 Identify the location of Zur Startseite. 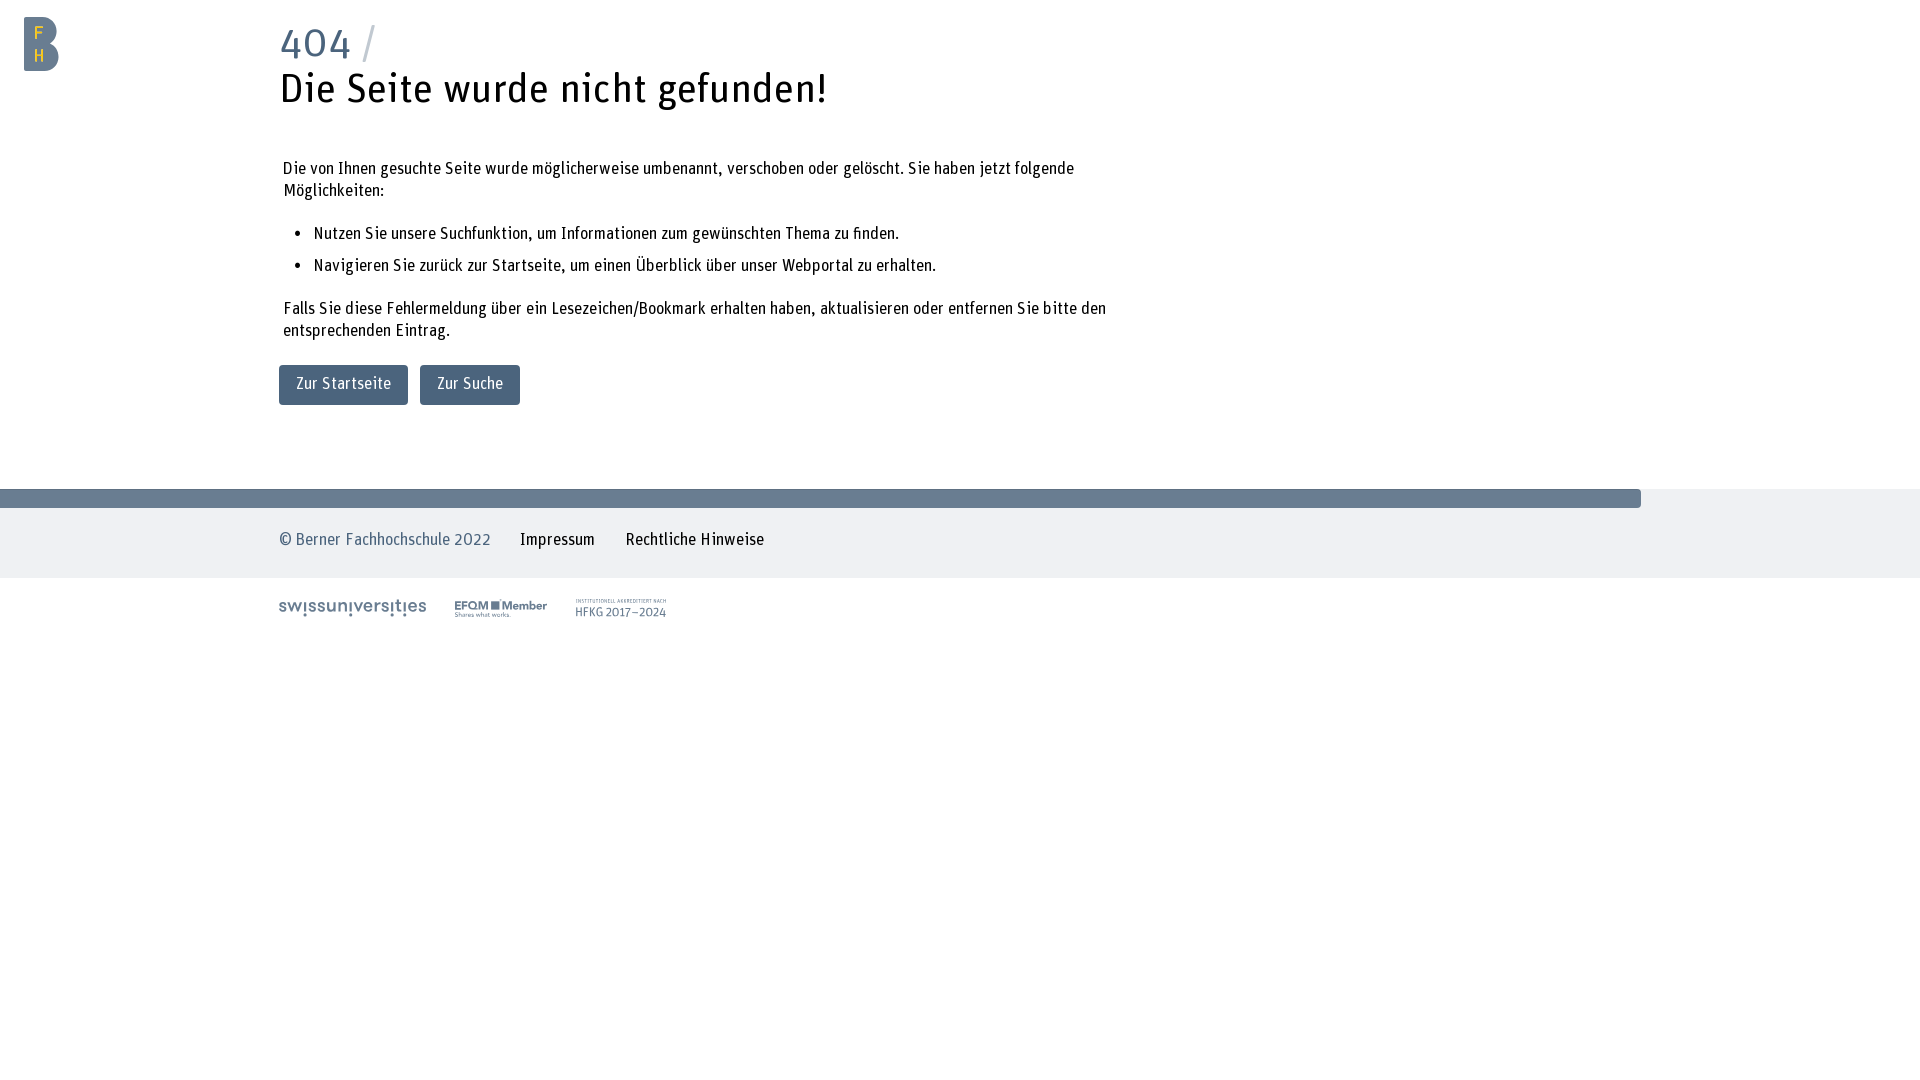
(344, 384).